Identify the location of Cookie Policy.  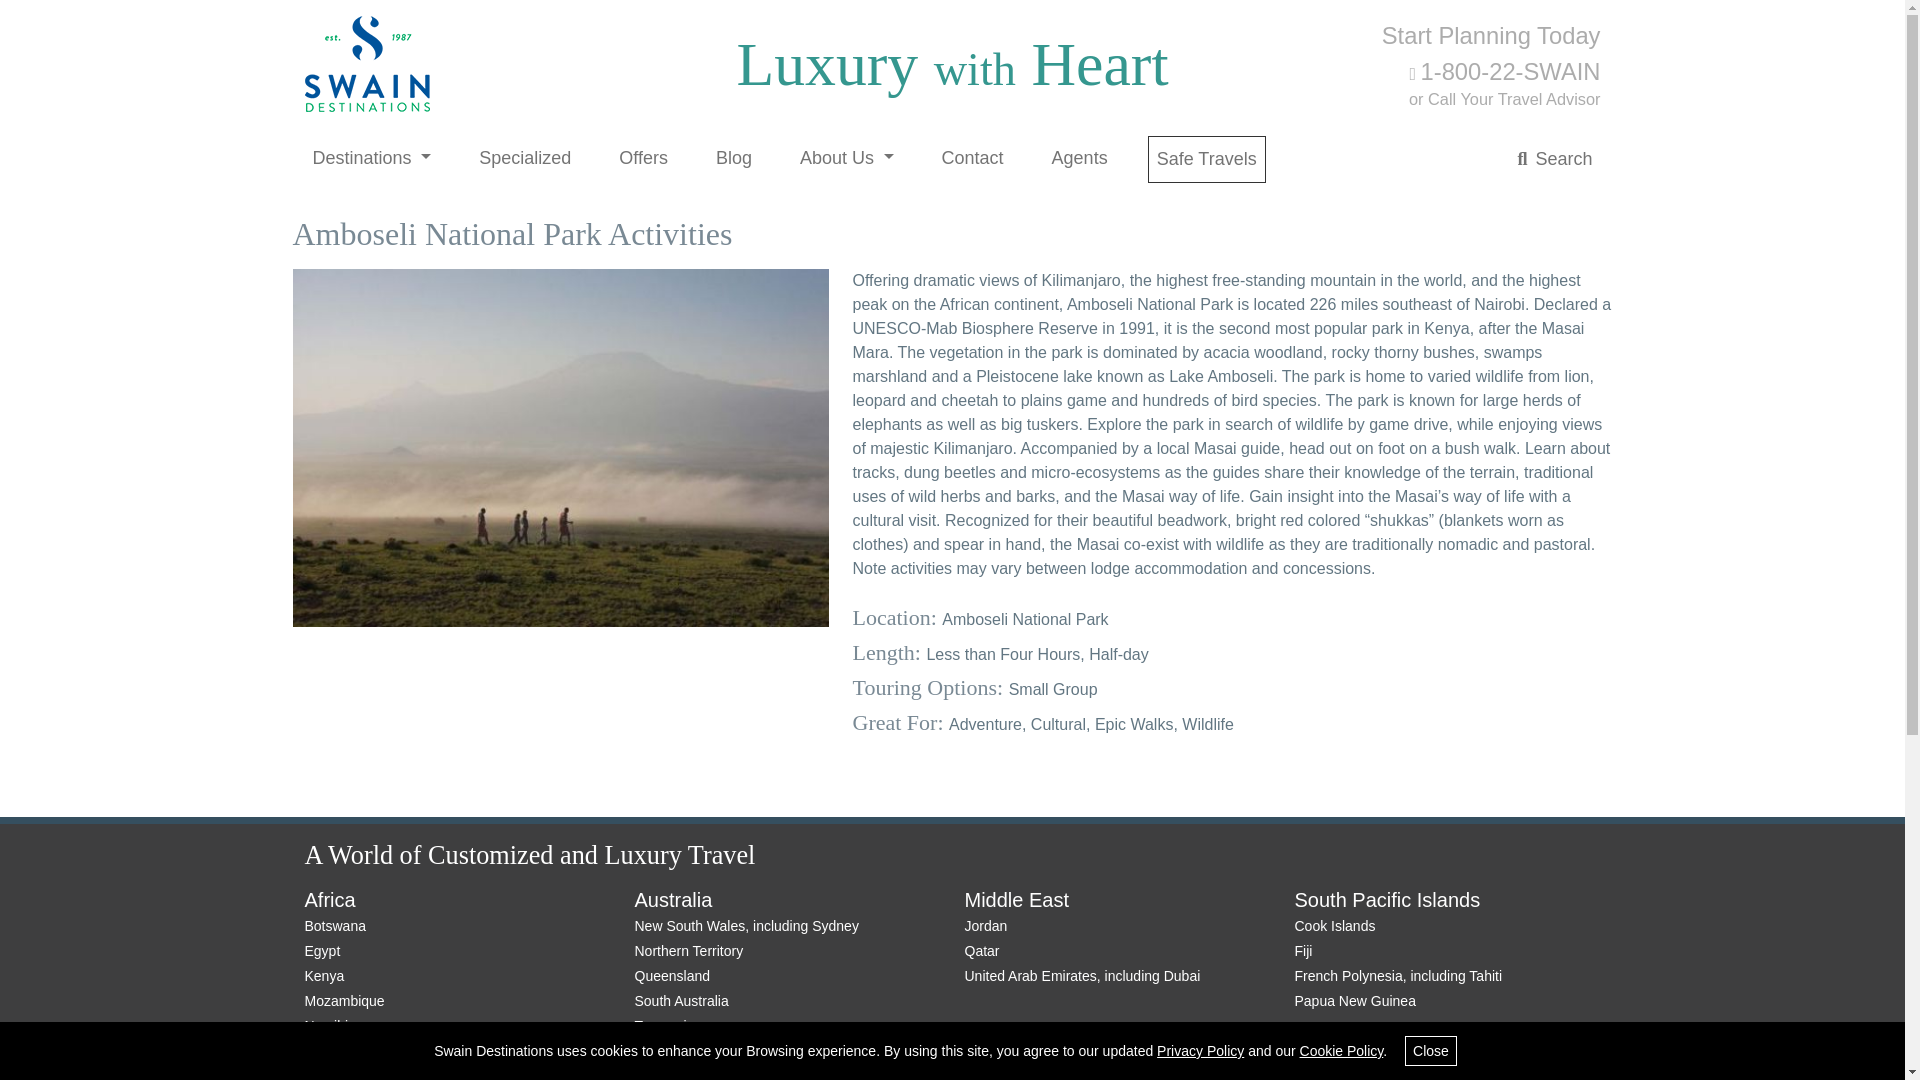
(1342, 1050).